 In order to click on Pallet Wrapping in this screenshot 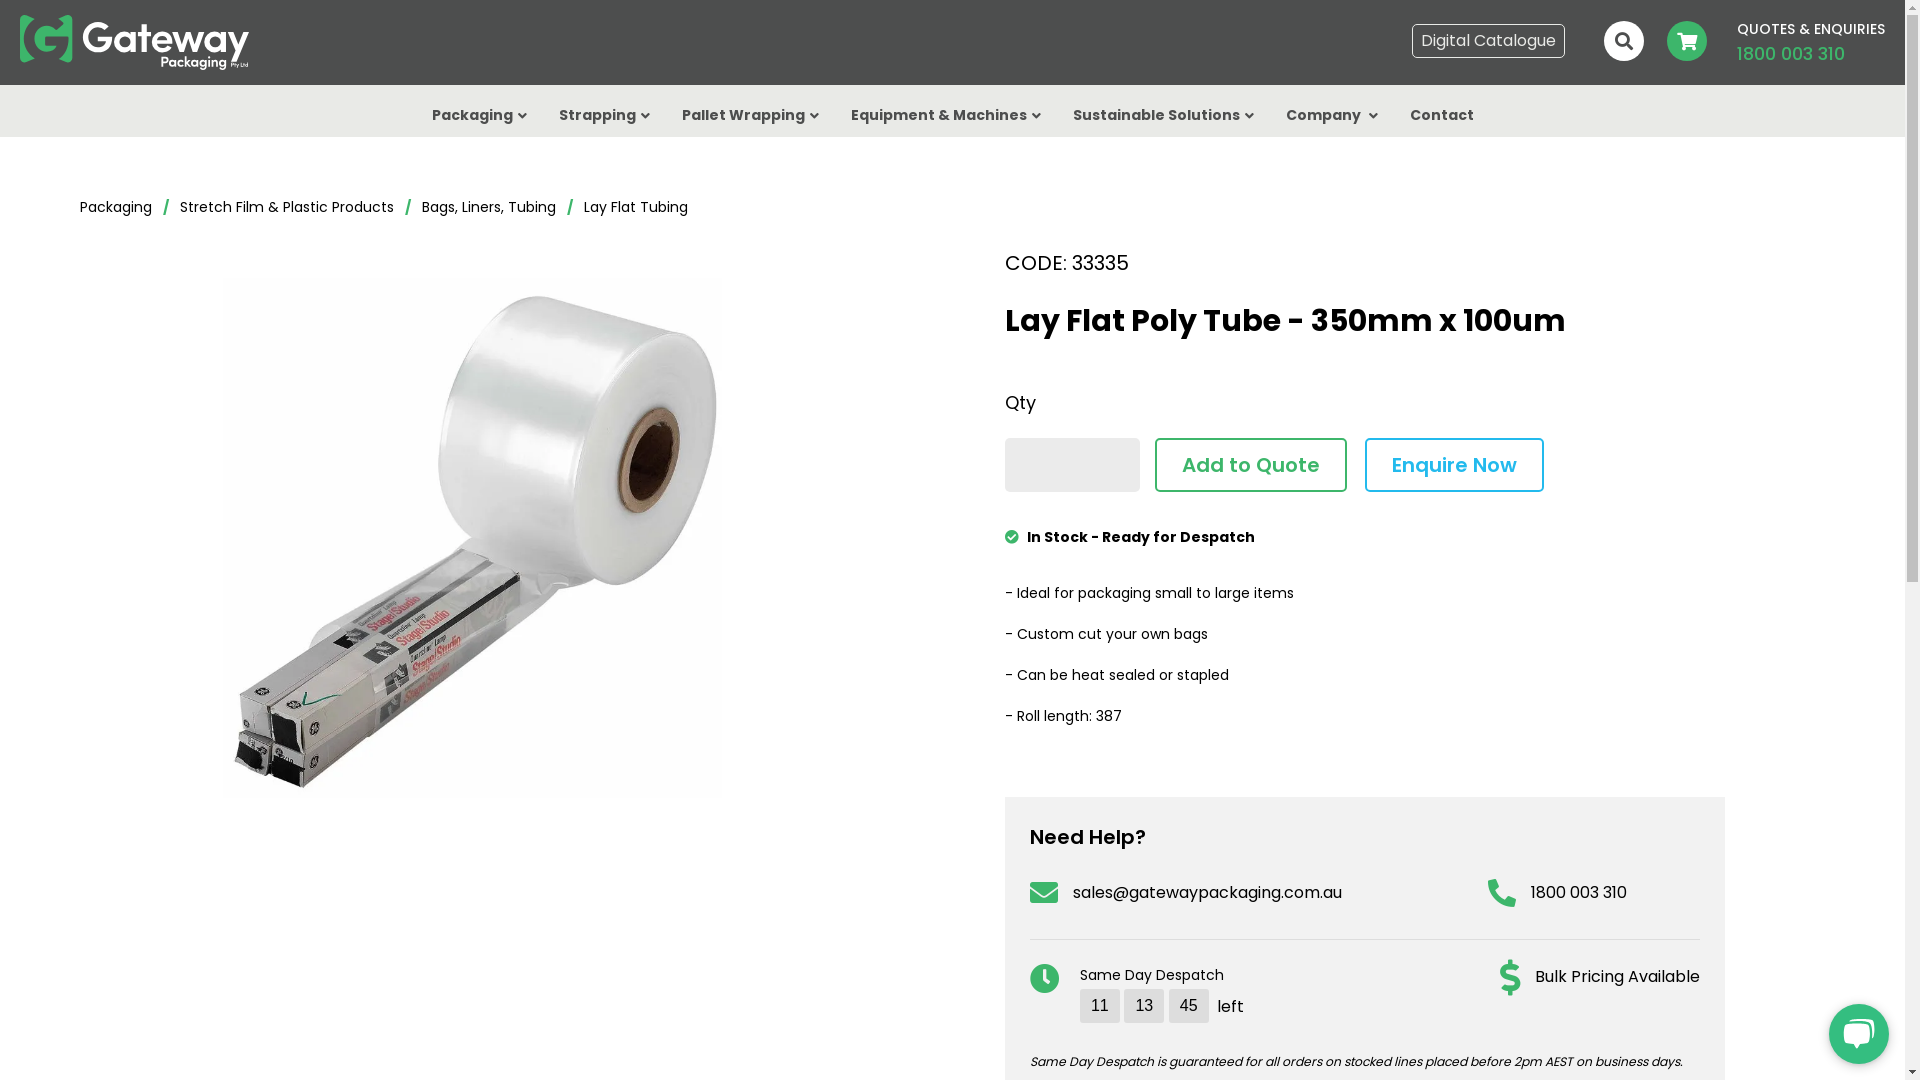, I will do `click(750, 119)`.